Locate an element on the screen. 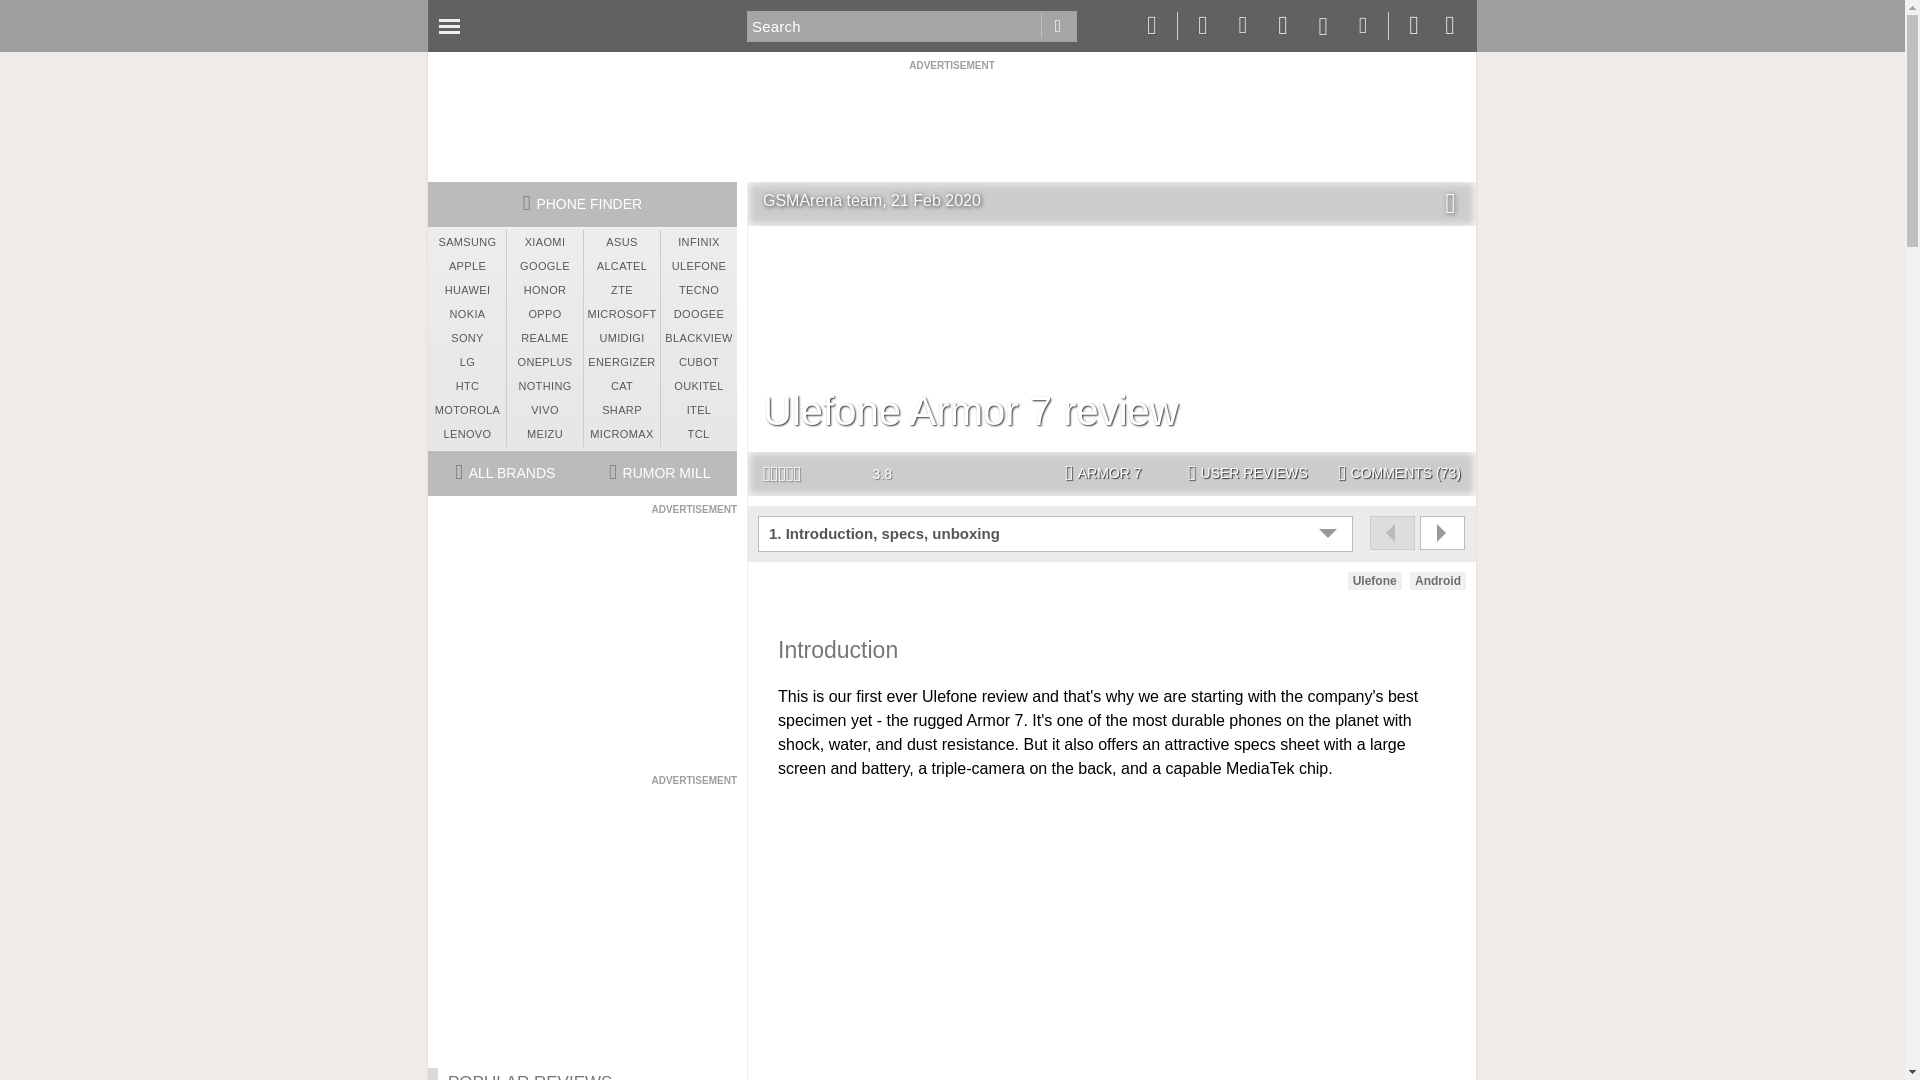 This screenshot has width=1920, height=1080. ARMOR 7 is located at coordinates (1104, 474).